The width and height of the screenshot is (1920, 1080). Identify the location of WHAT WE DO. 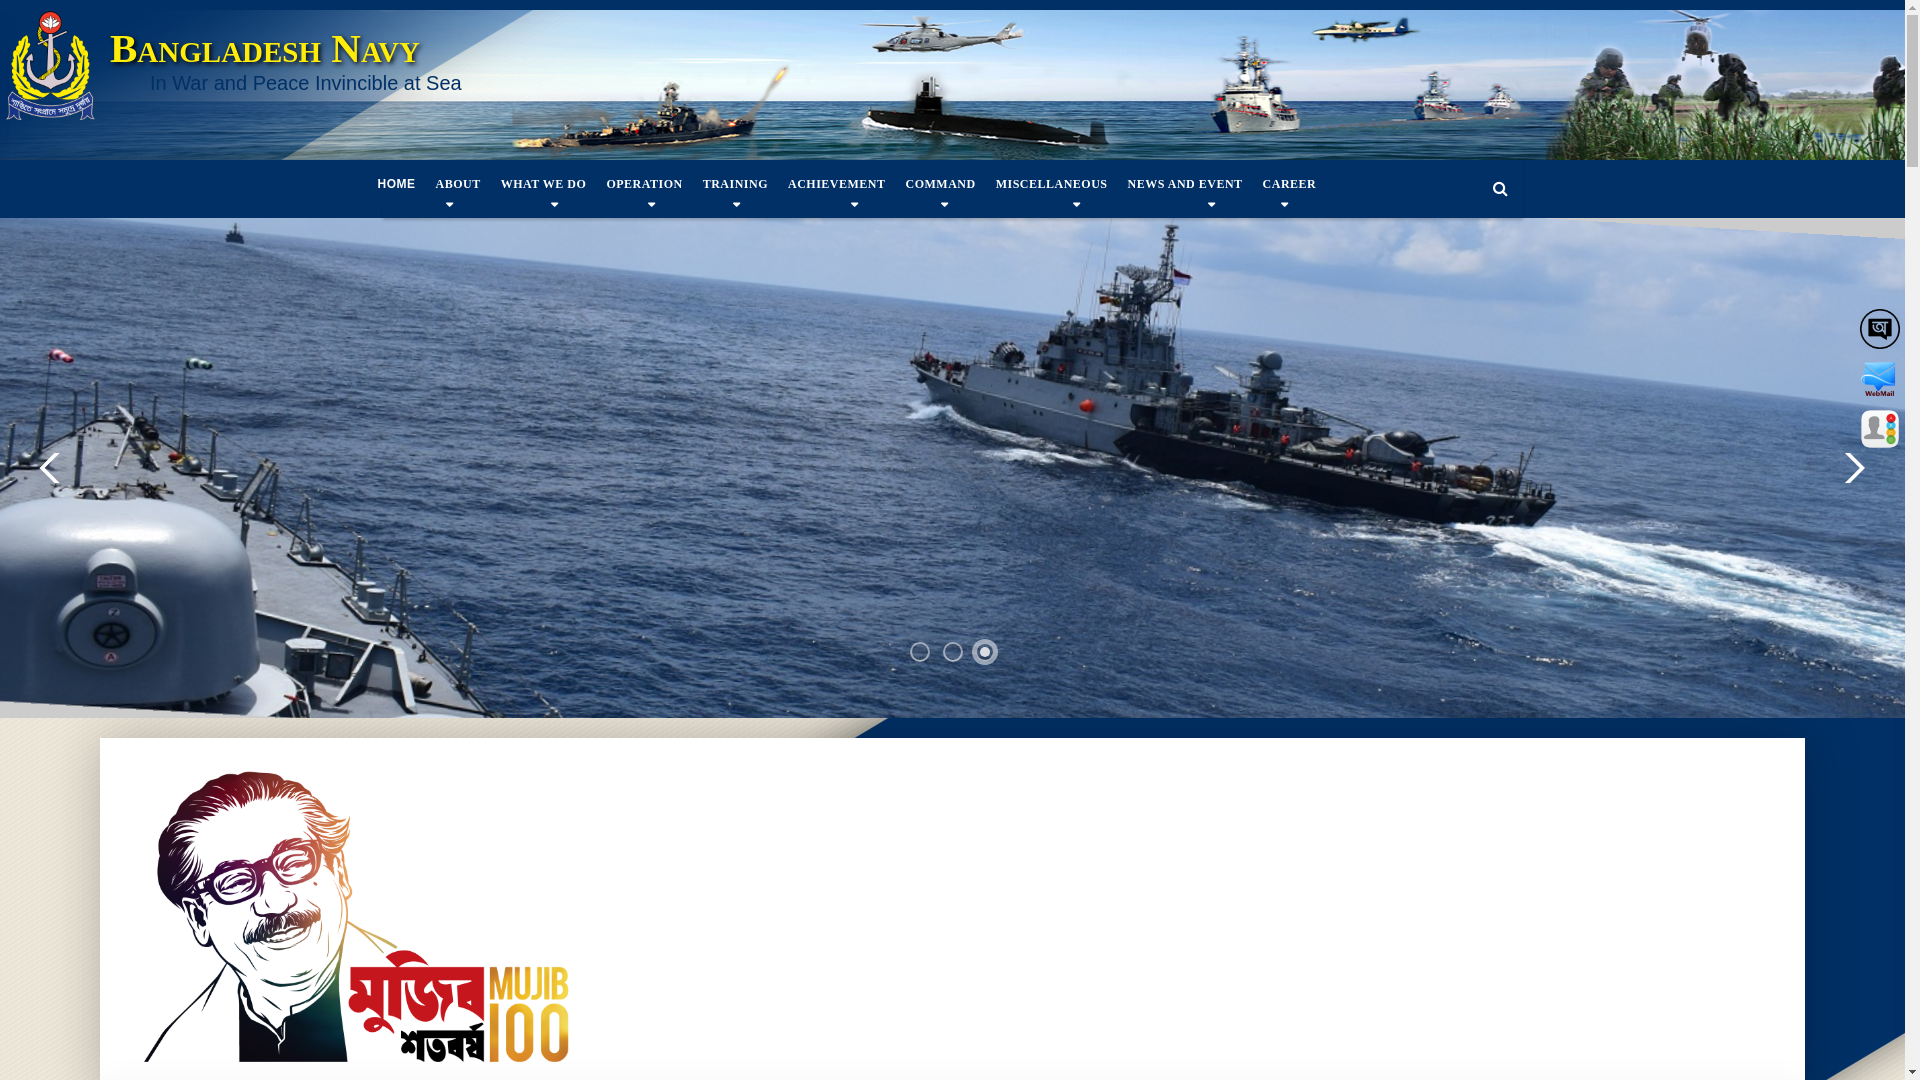
(544, 184).